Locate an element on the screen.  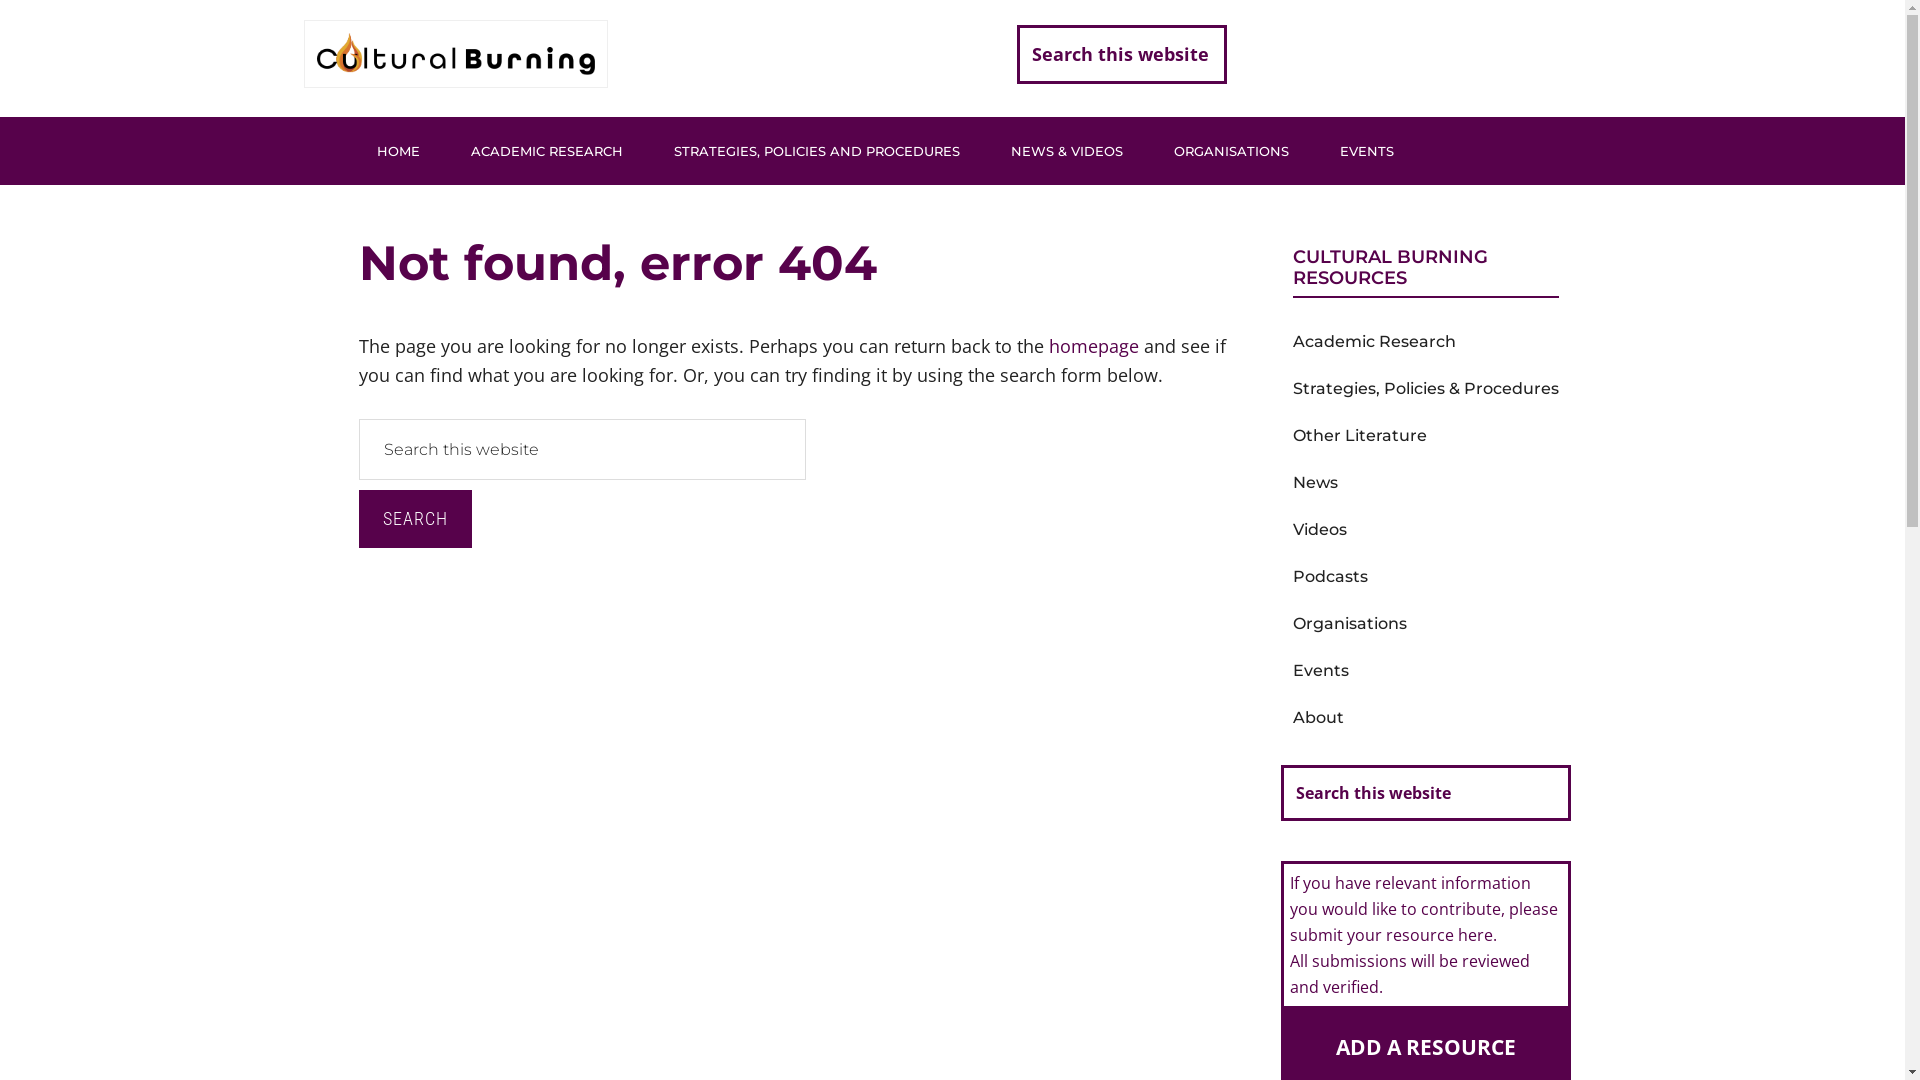
Skip to main content is located at coordinates (0, 0).